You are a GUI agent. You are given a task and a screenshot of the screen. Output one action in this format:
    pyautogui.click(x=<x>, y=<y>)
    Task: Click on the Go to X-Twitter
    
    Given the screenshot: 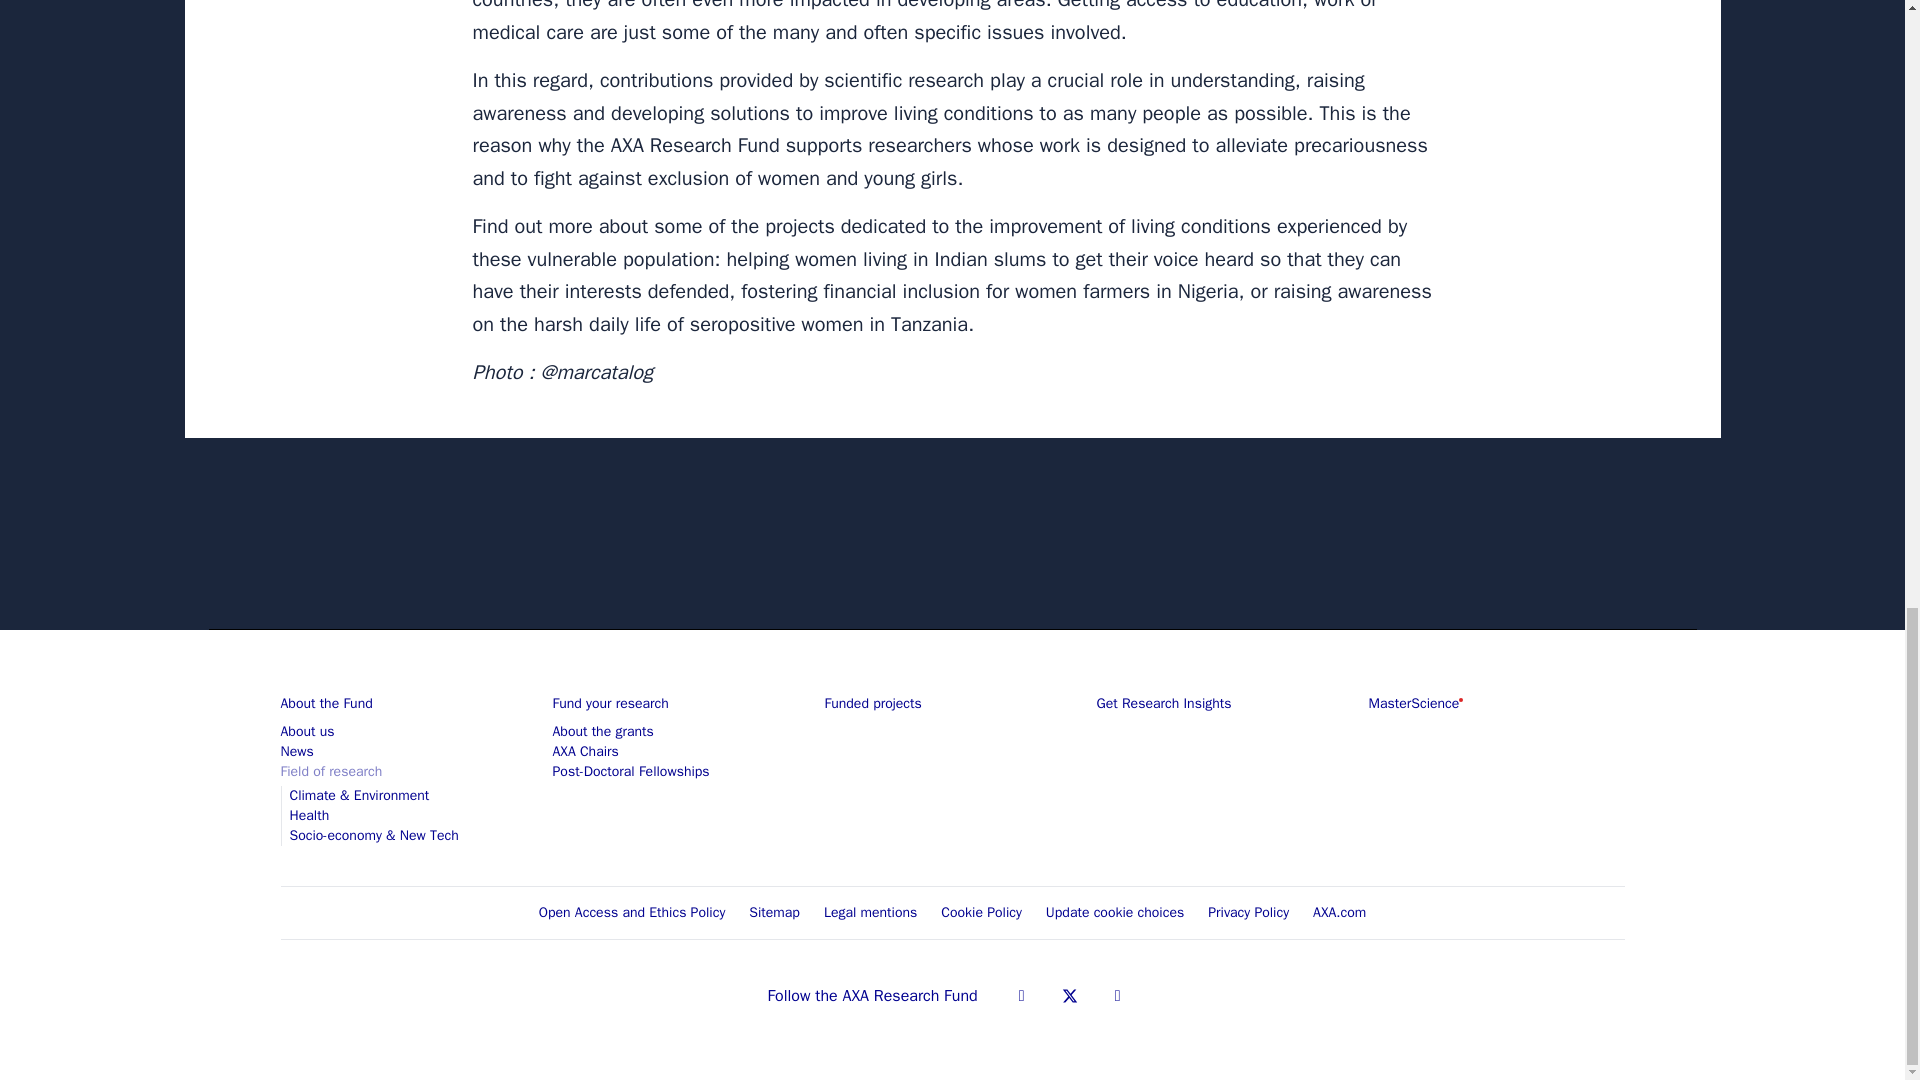 What is the action you would take?
    pyautogui.click(x=1070, y=995)
    